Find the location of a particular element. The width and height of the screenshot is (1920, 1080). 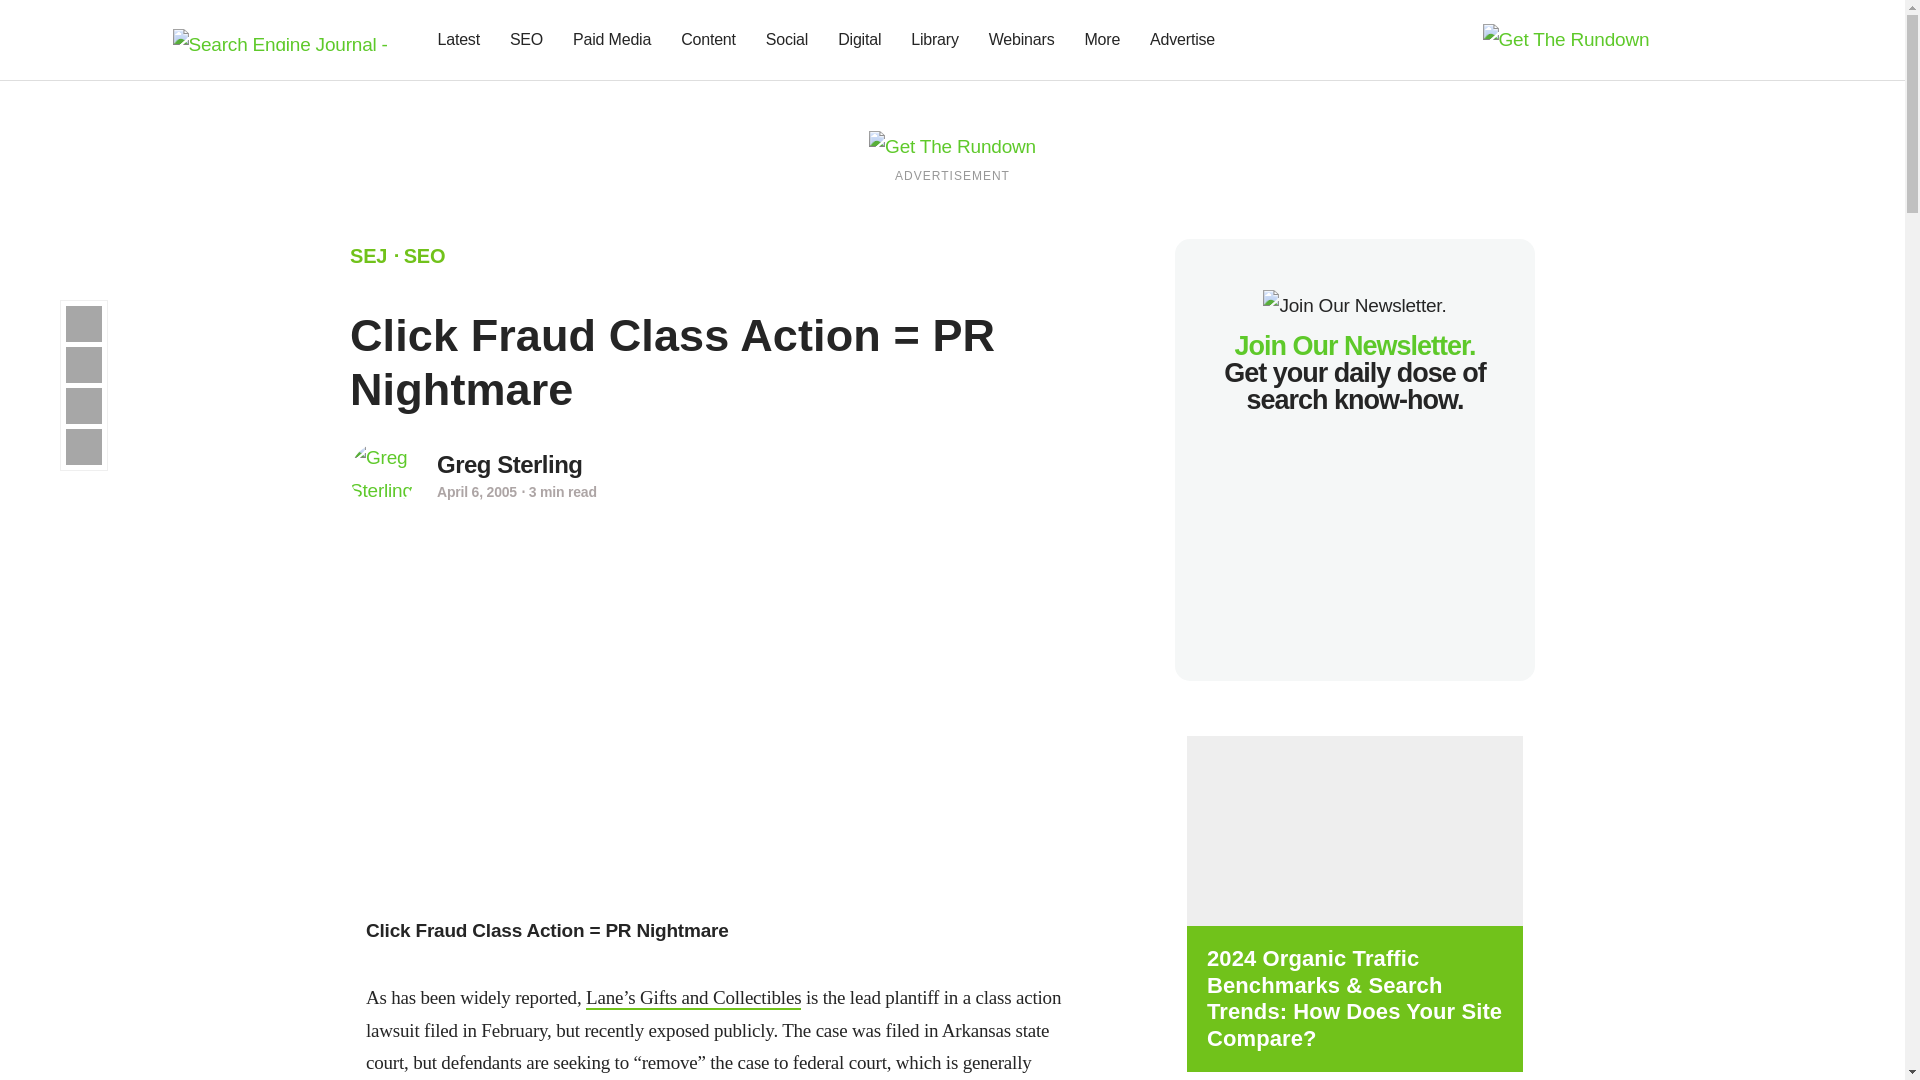

Go to Author Page is located at coordinates (382, 474).